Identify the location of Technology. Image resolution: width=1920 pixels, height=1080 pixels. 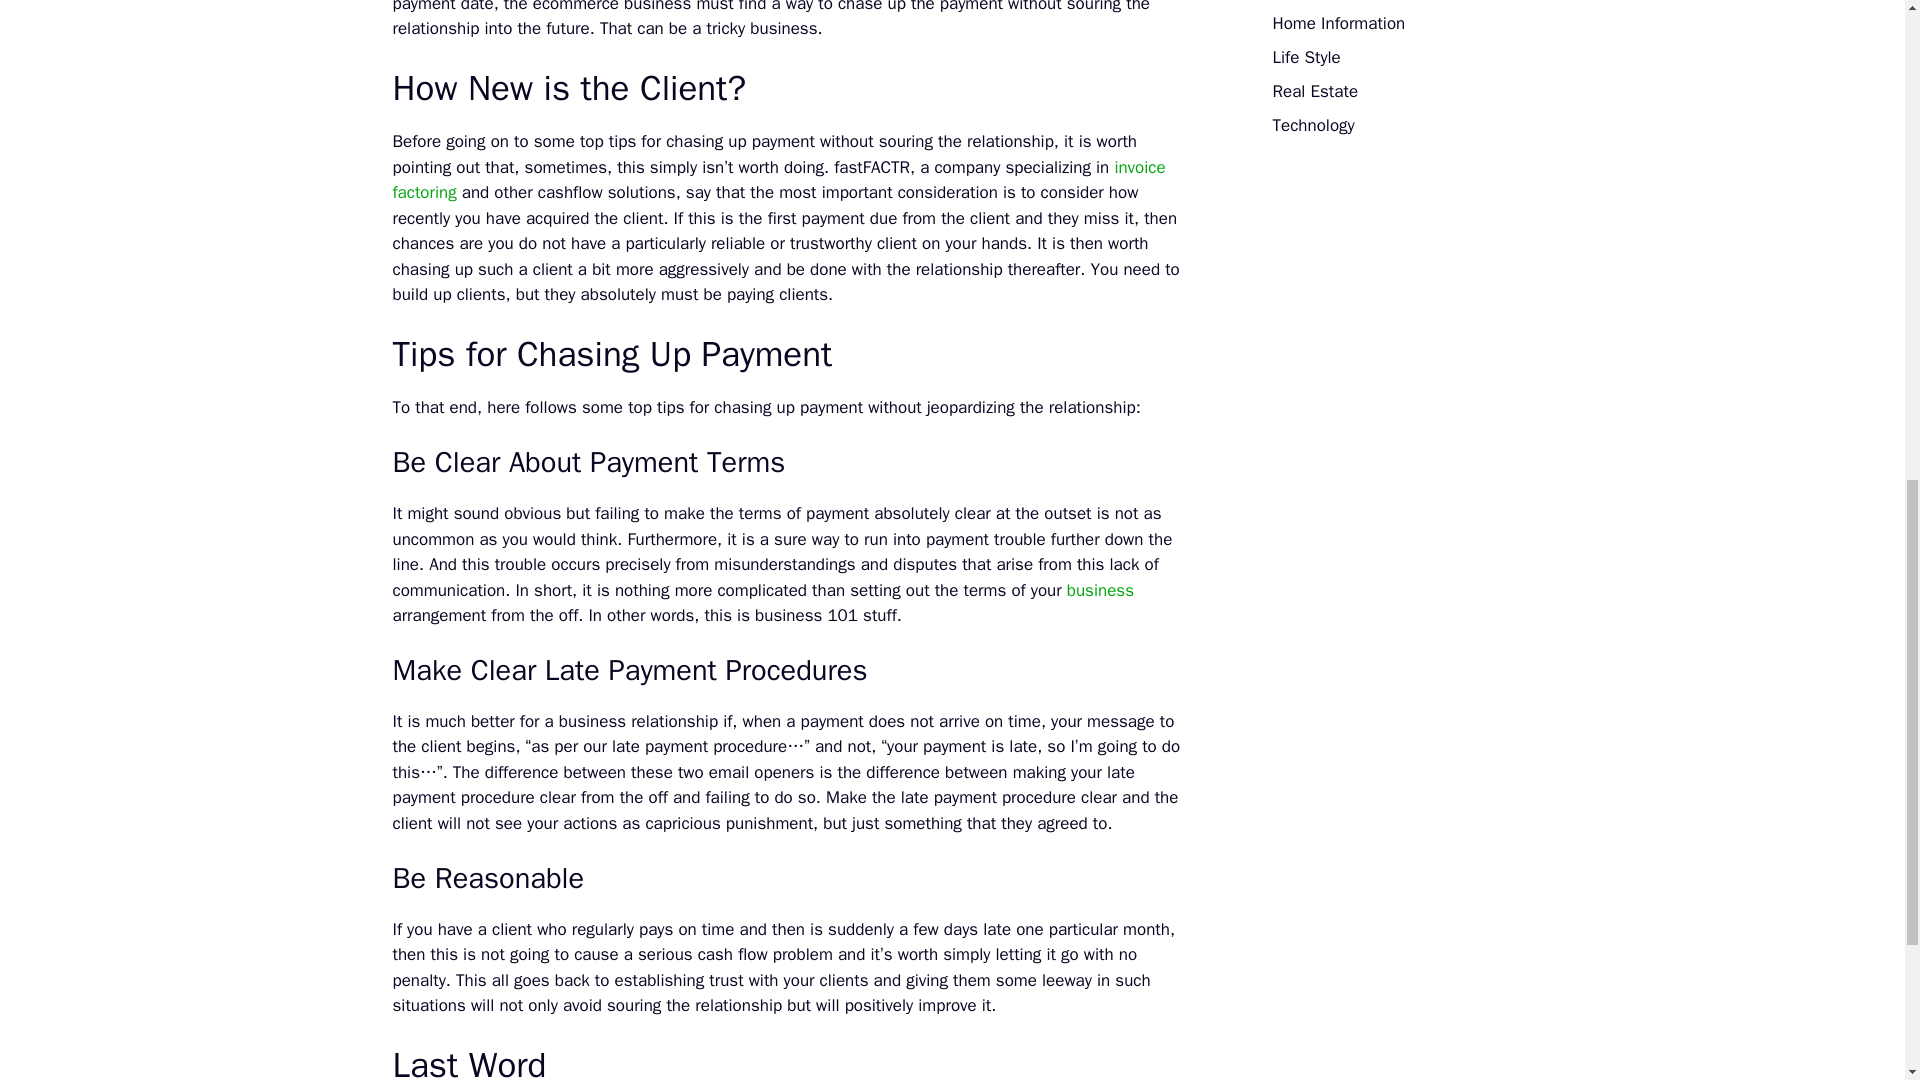
(1312, 125).